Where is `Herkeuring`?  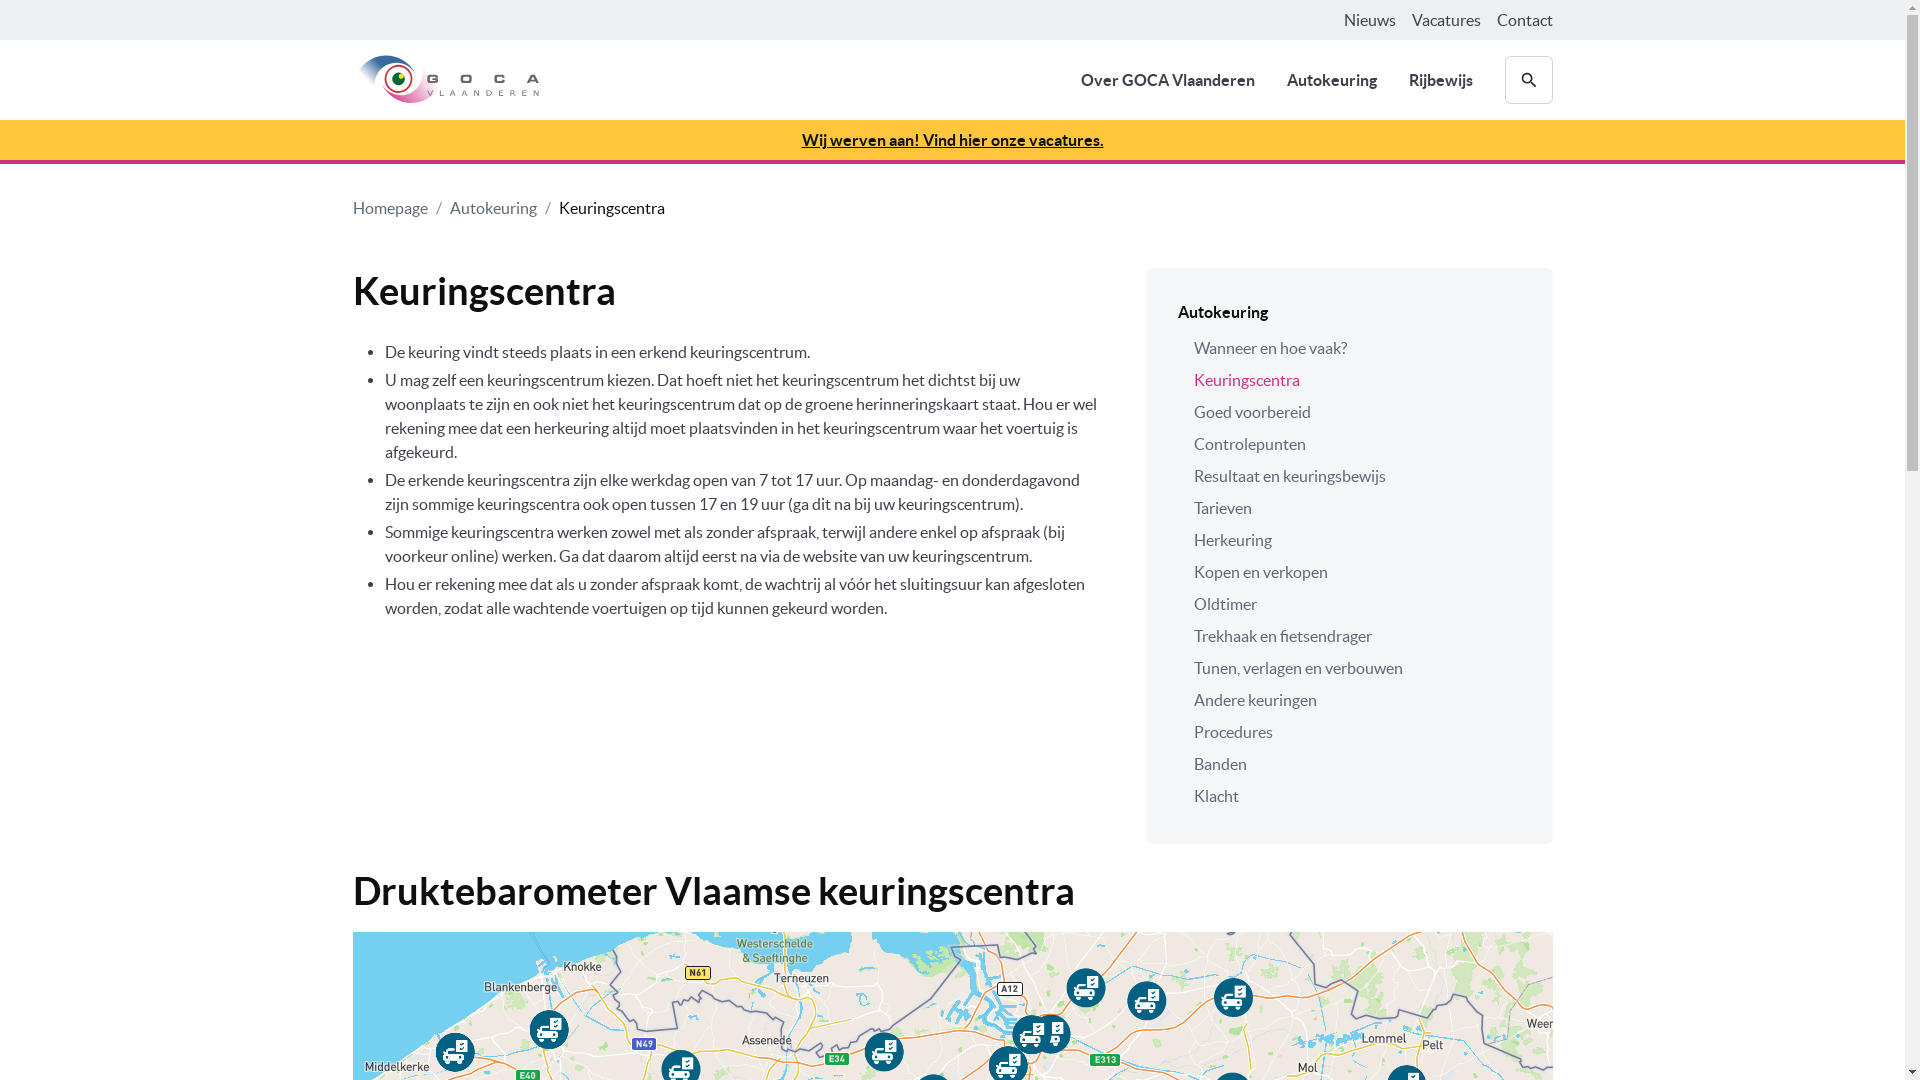
Herkeuring is located at coordinates (1350, 540).